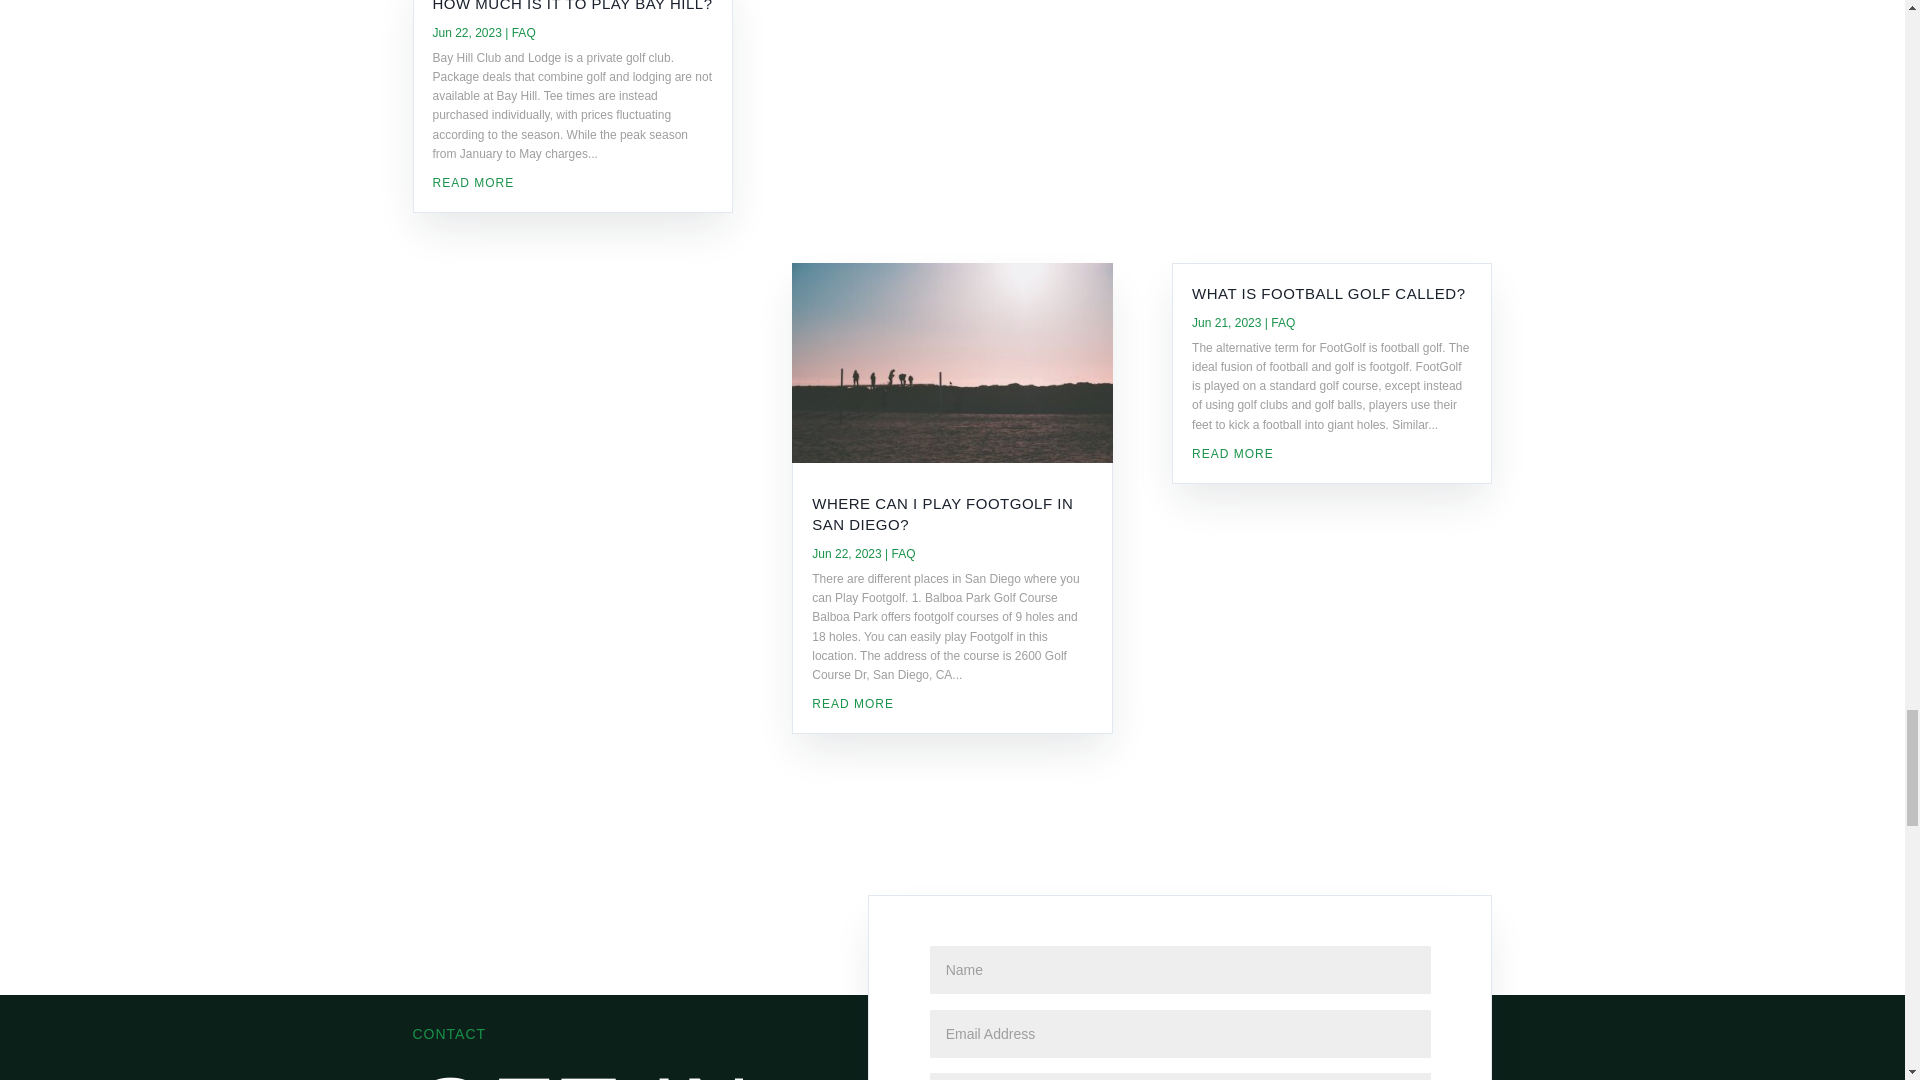 The image size is (1920, 1080). Describe the element at coordinates (572, 183) in the screenshot. I see `READ MORE` at that location.